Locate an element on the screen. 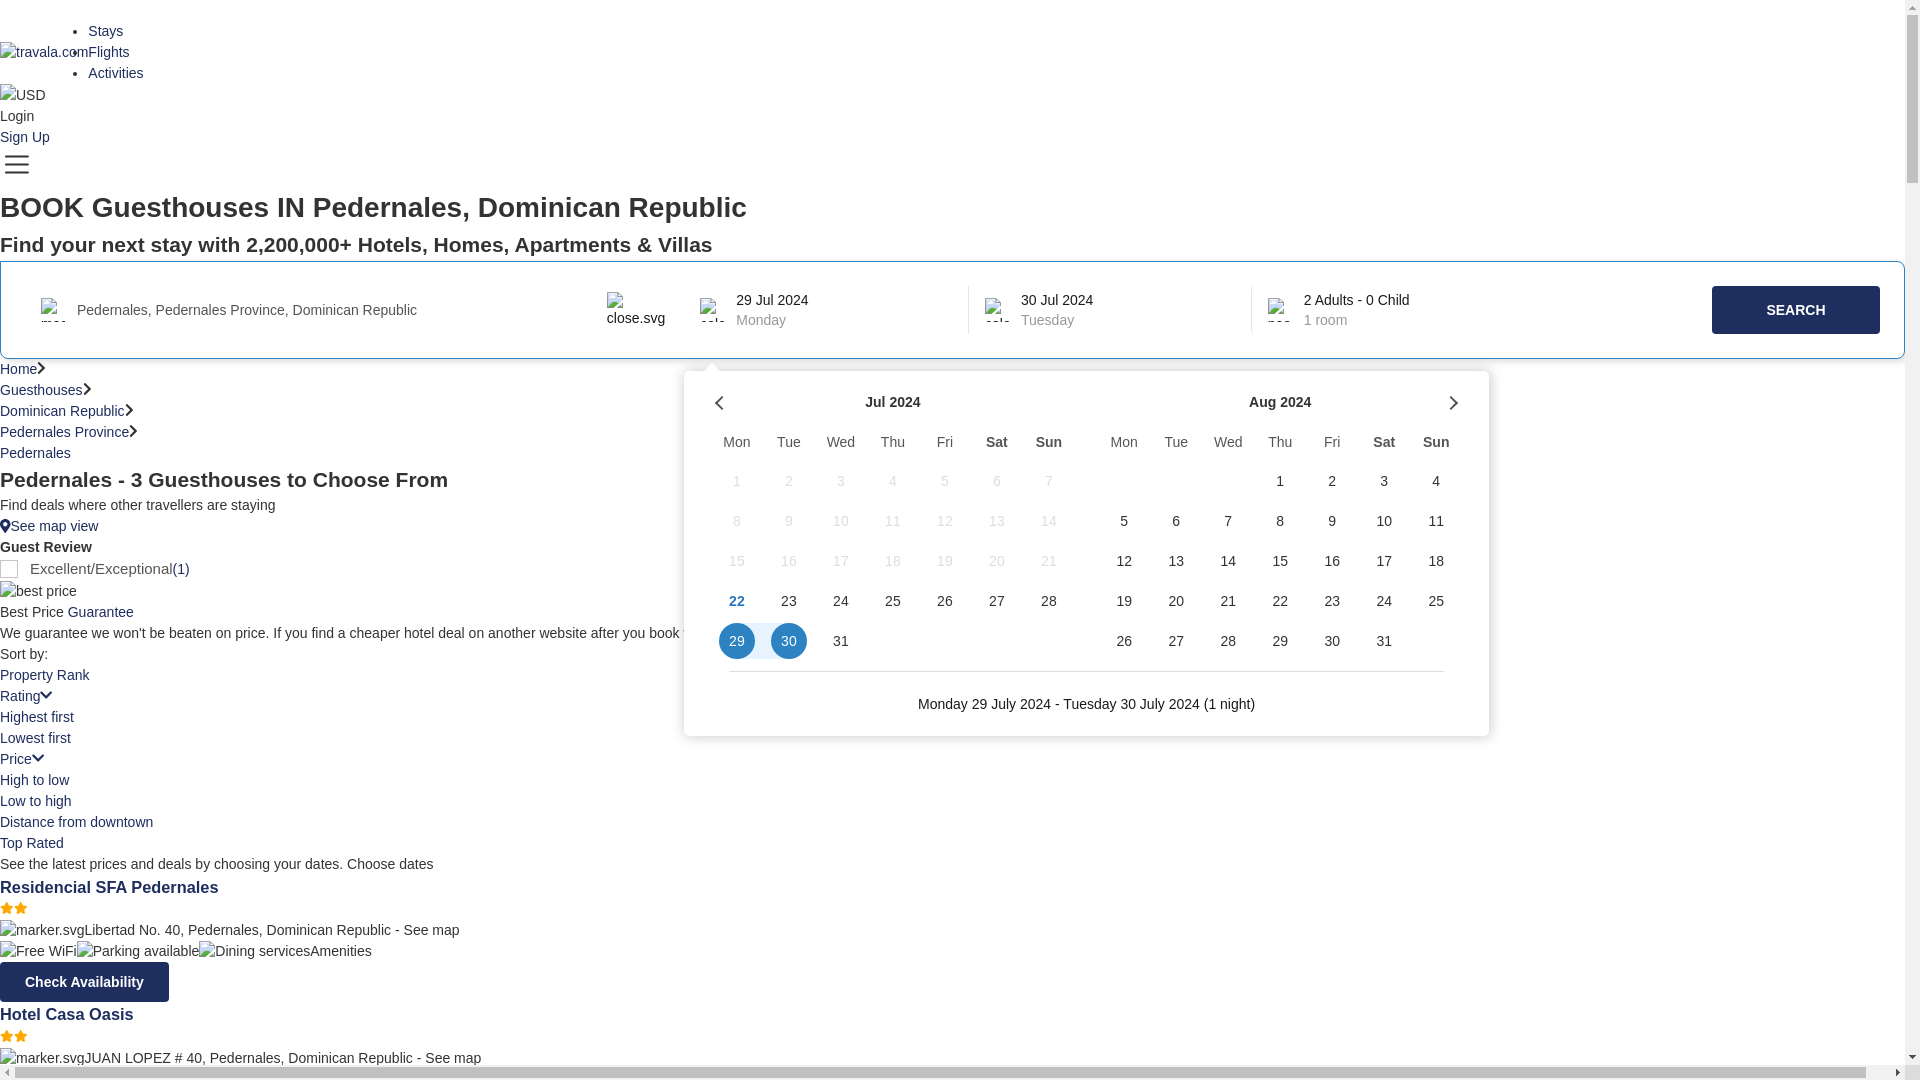 The width and height of the screenshot is (1920, 1080). 1 is located at coordinates (736, 481).